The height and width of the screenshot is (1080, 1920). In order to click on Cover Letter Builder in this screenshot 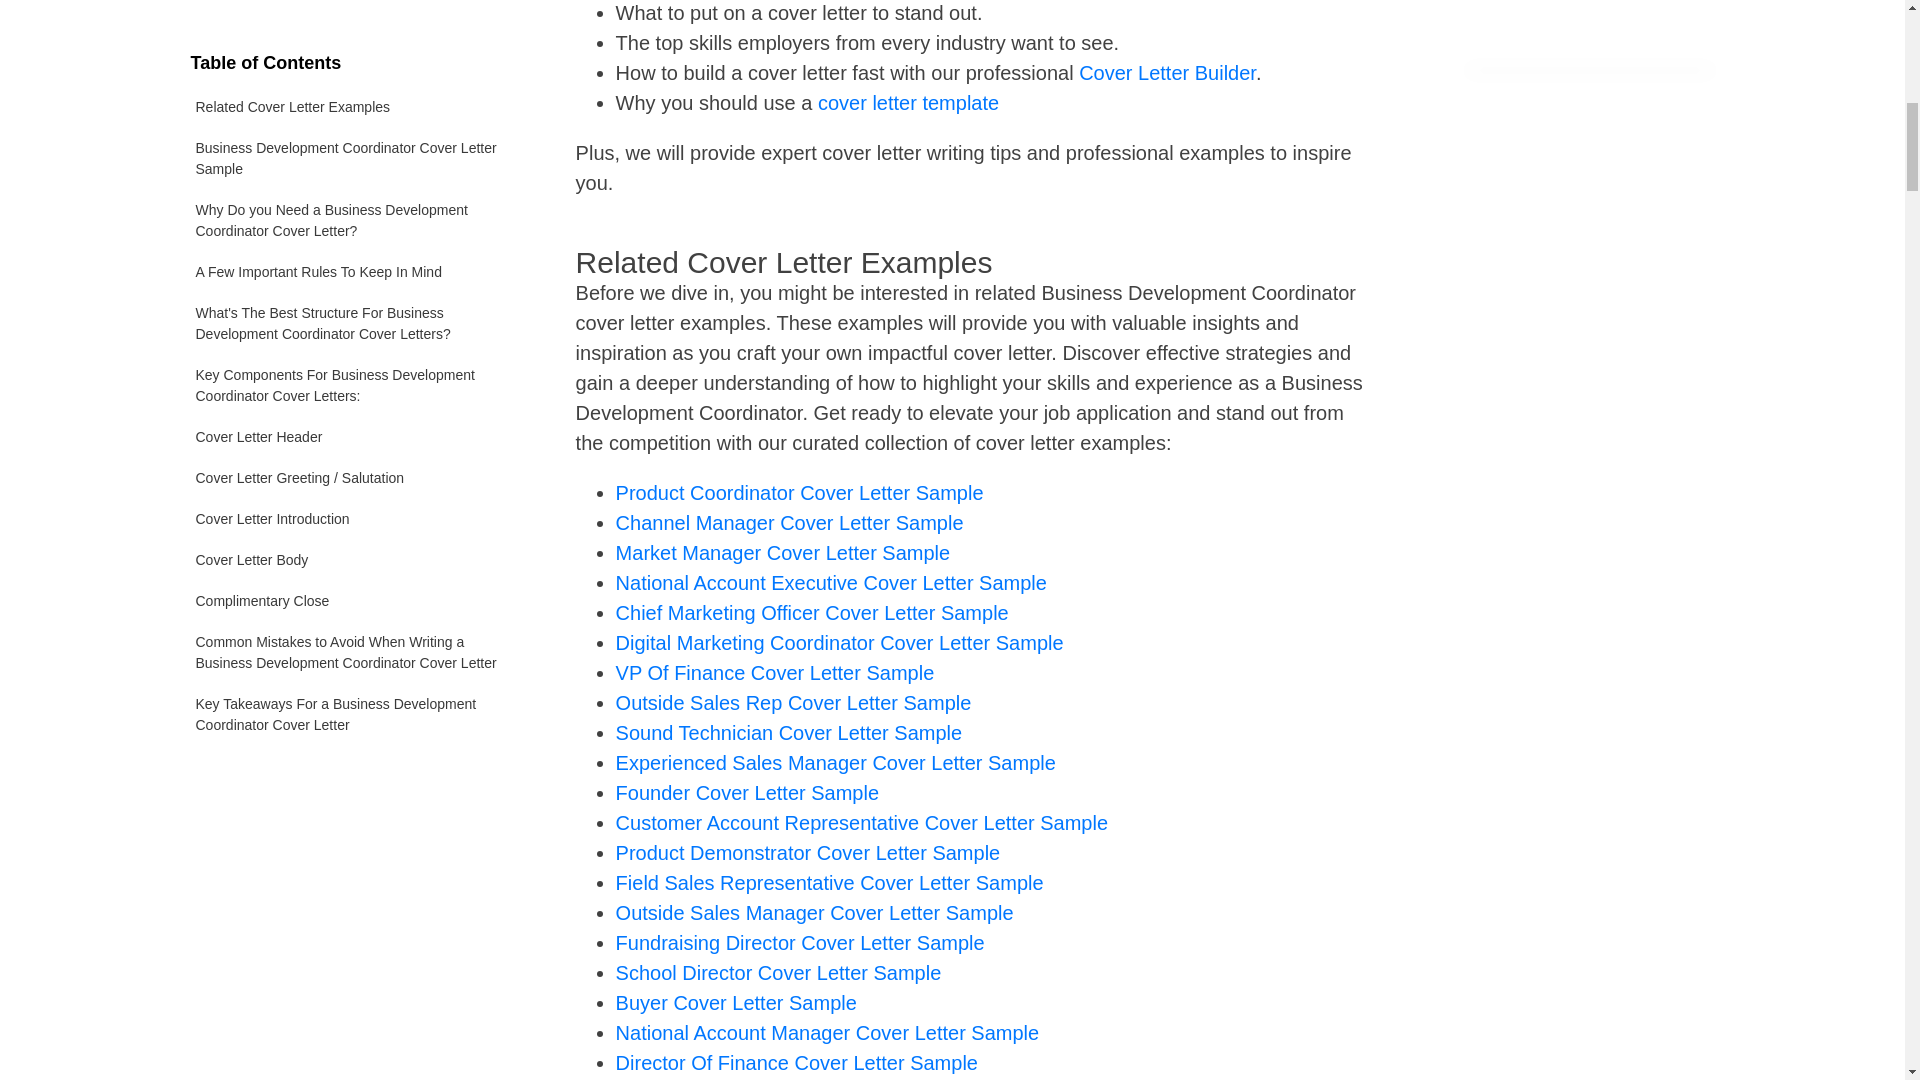, I will do `click(1167, 72)`.